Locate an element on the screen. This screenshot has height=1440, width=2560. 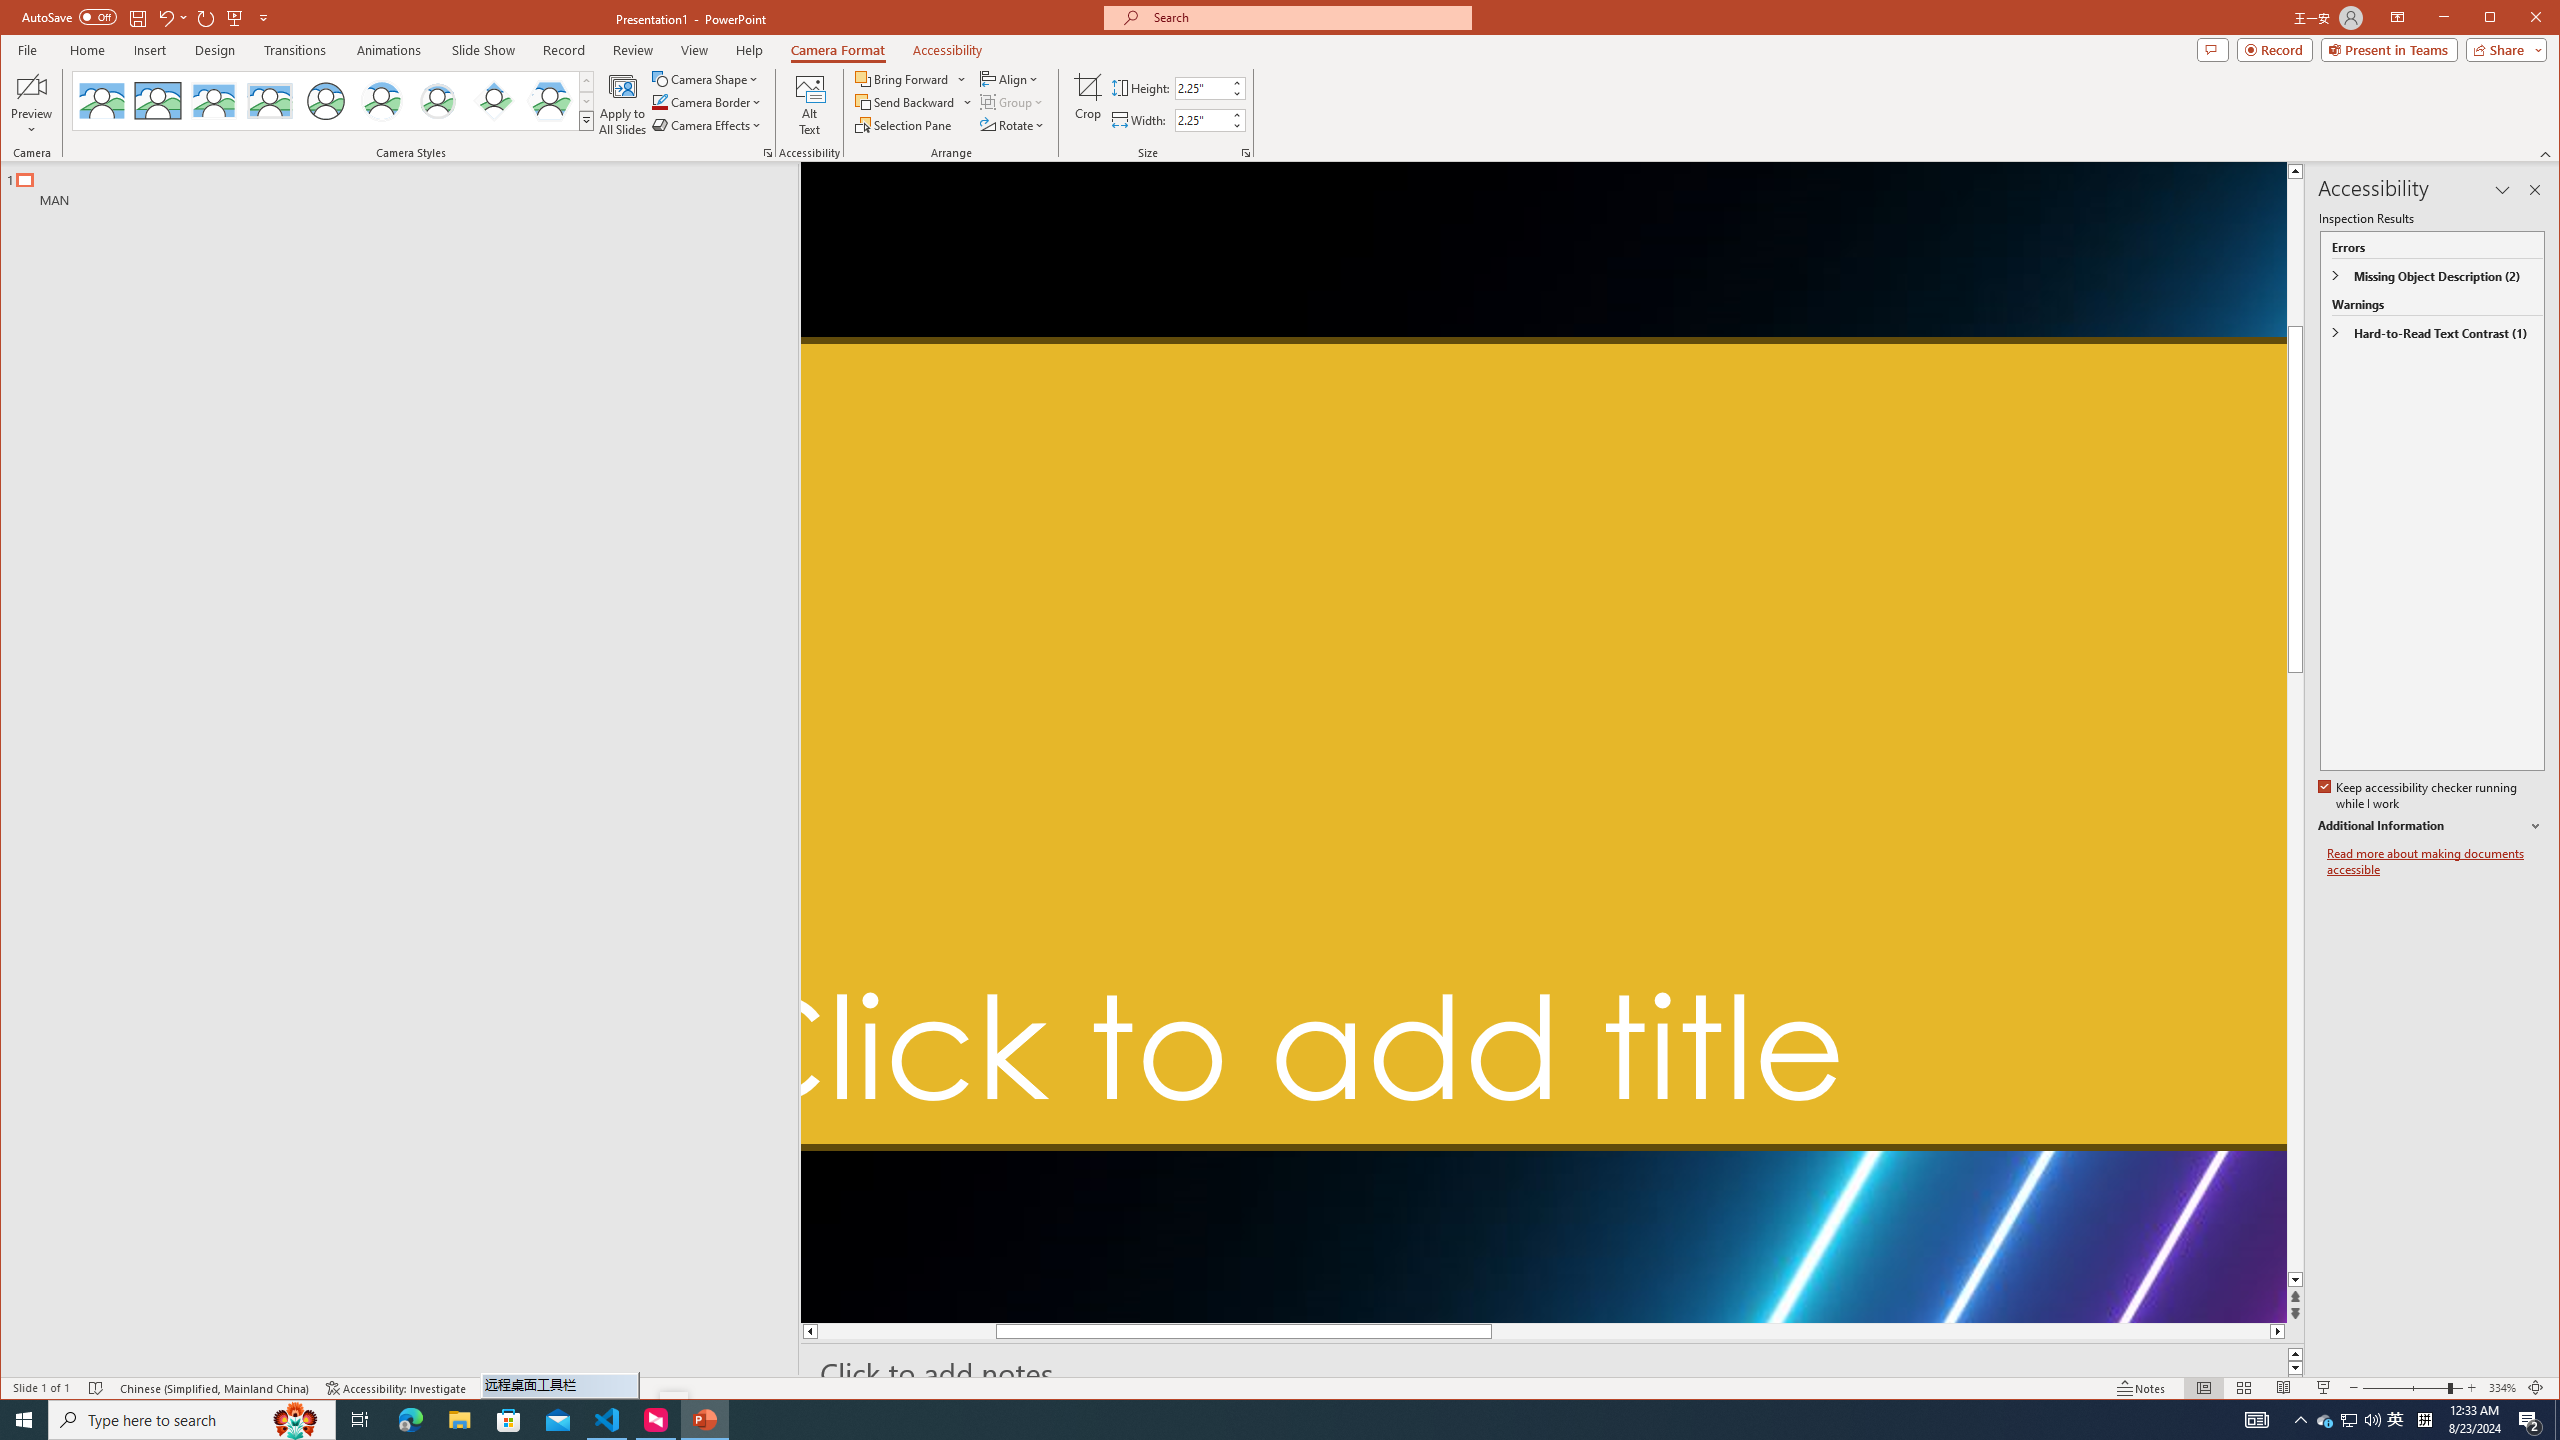
Center Shadow Circle is located at coordinates (381, 101).